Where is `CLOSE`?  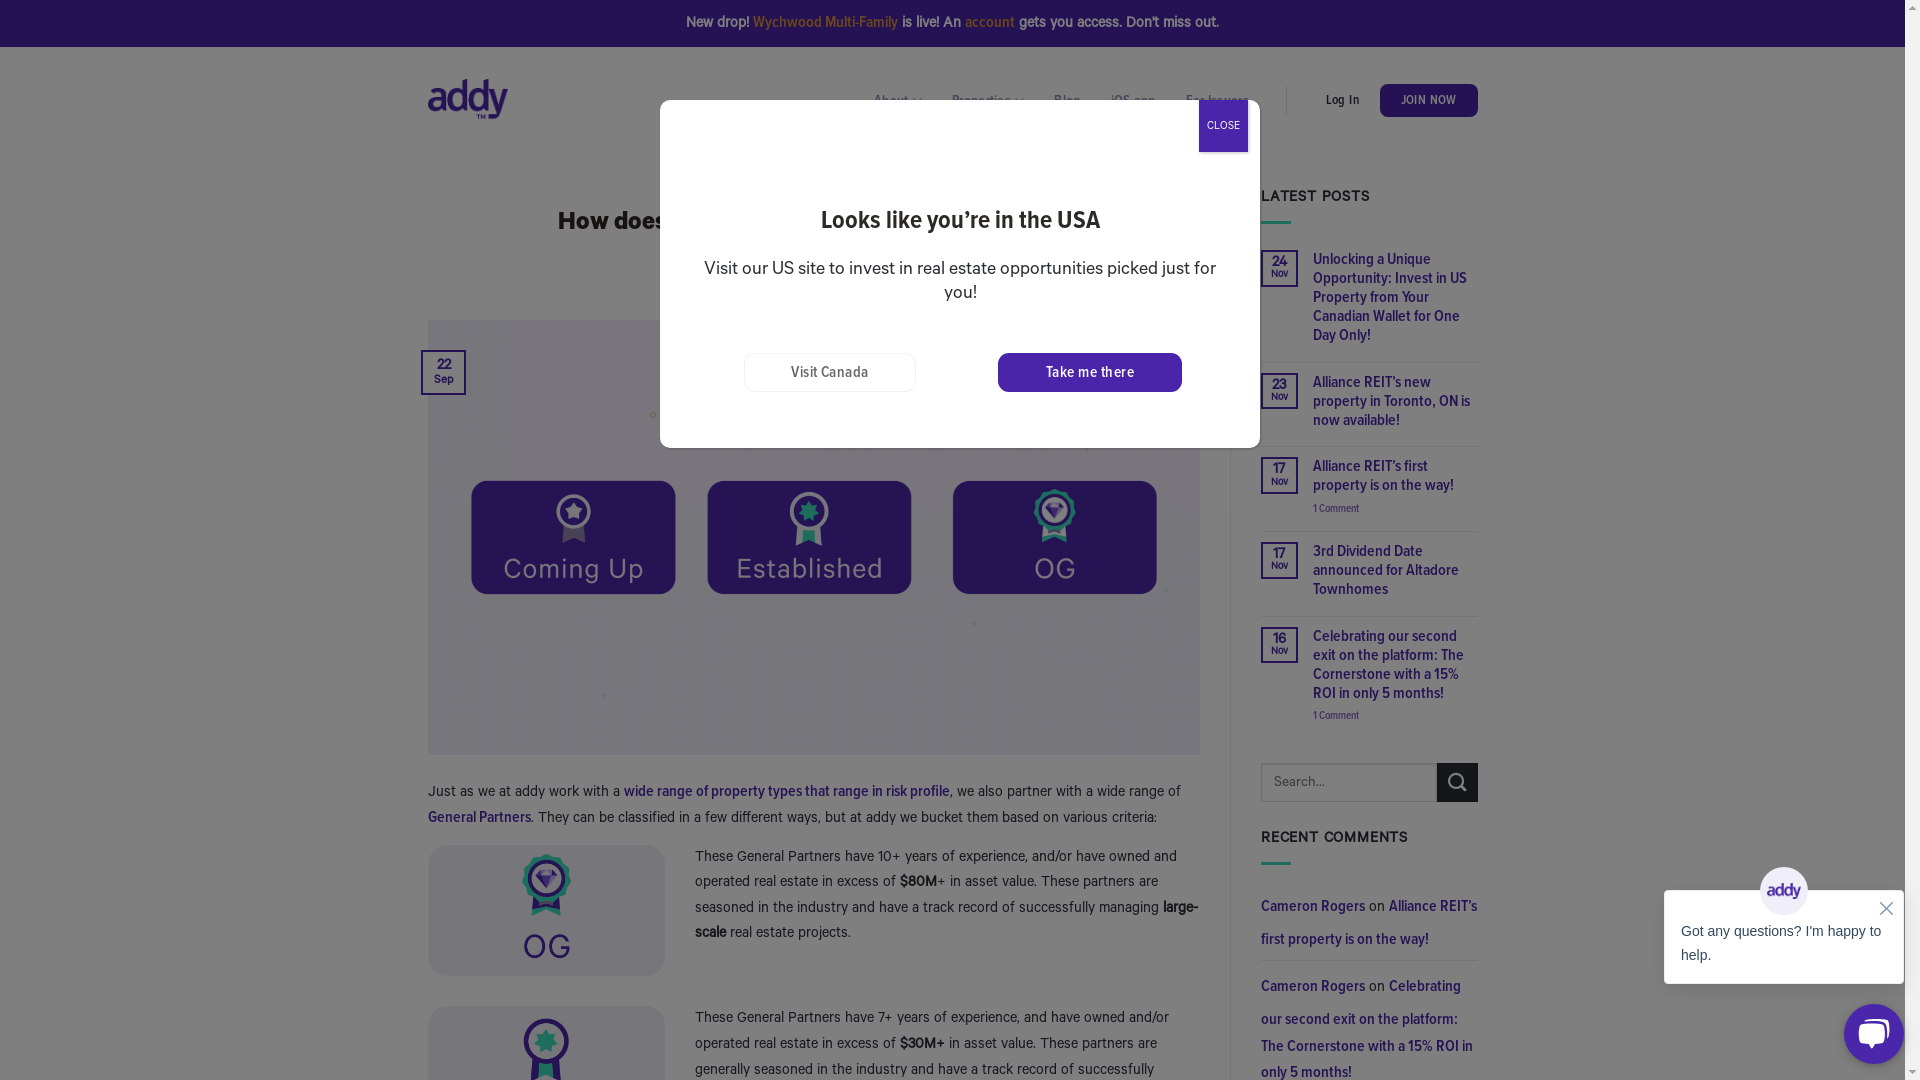 CLOSE is located at coordinates (1224, 126).